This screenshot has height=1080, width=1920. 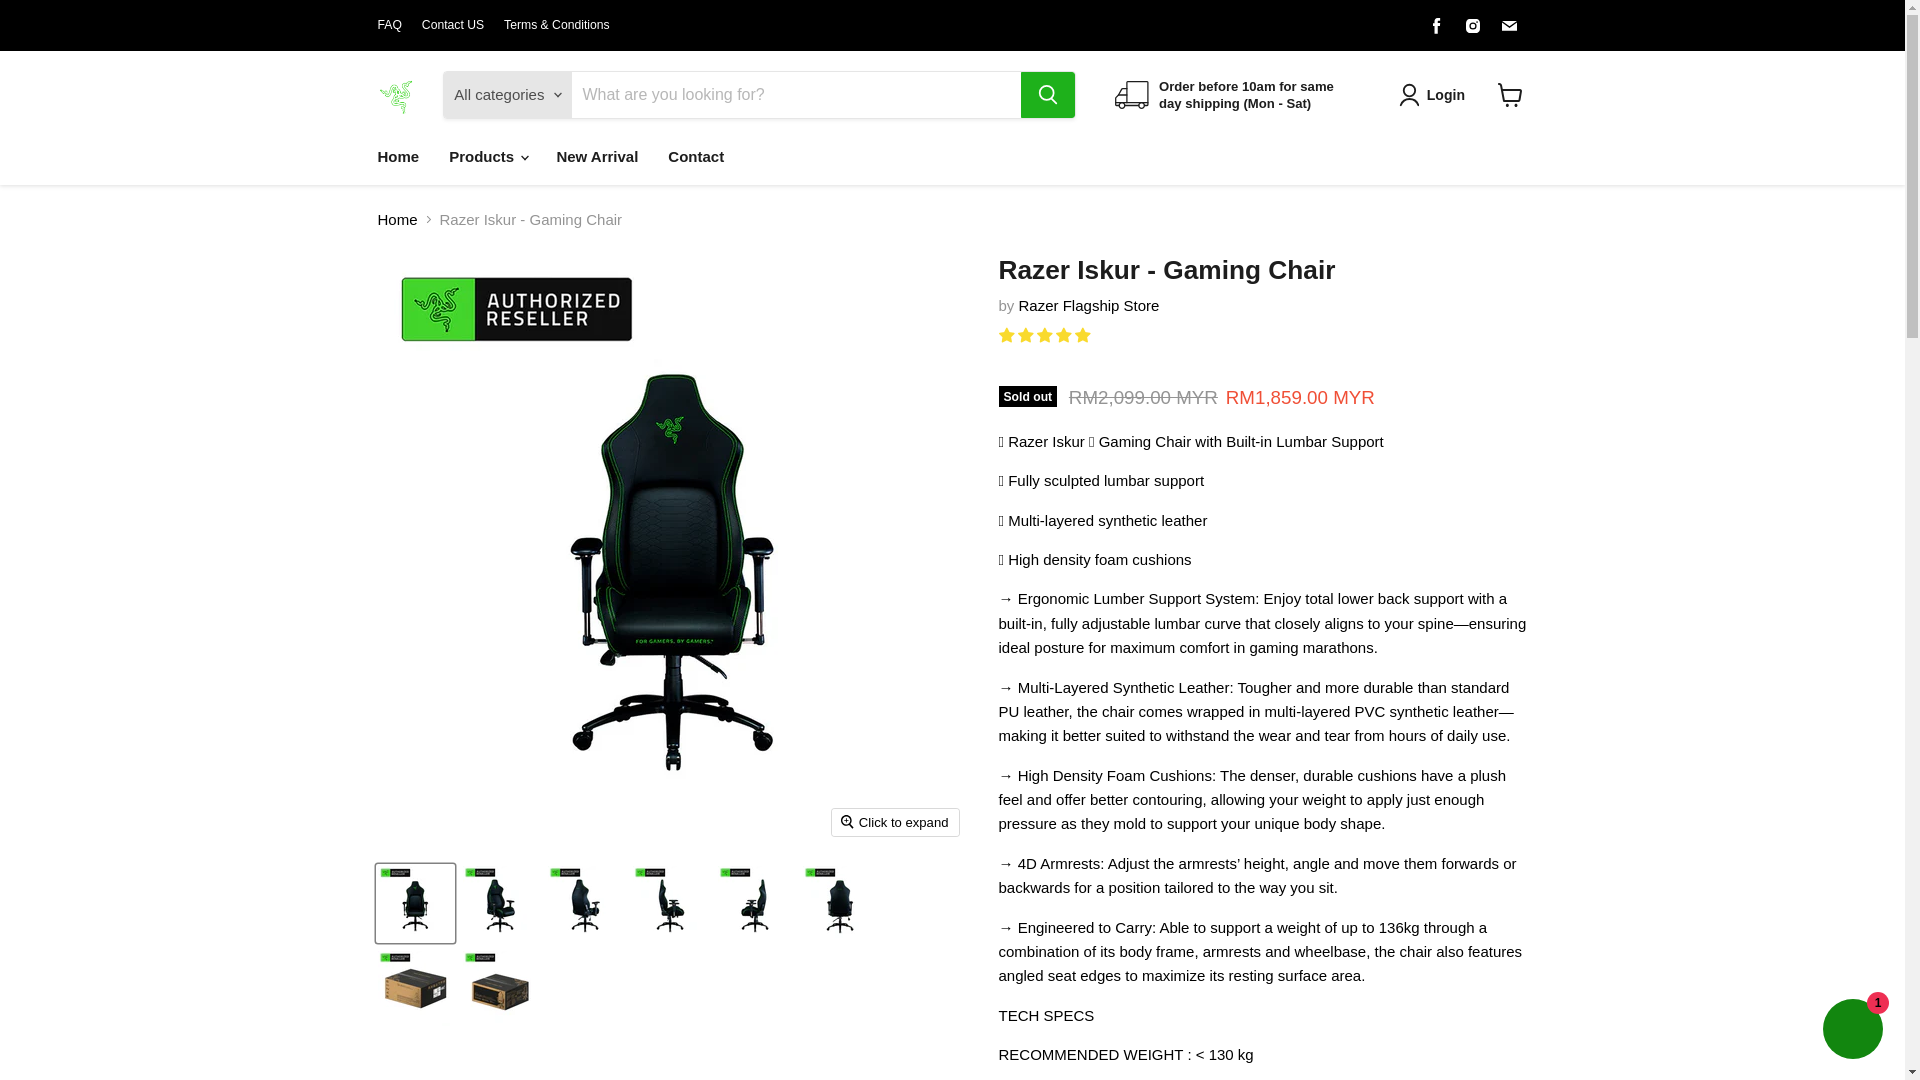 What do you see at coordinates (390, 25) in the screenshot?
I see `FAQ` at bounding box center [390, 25].